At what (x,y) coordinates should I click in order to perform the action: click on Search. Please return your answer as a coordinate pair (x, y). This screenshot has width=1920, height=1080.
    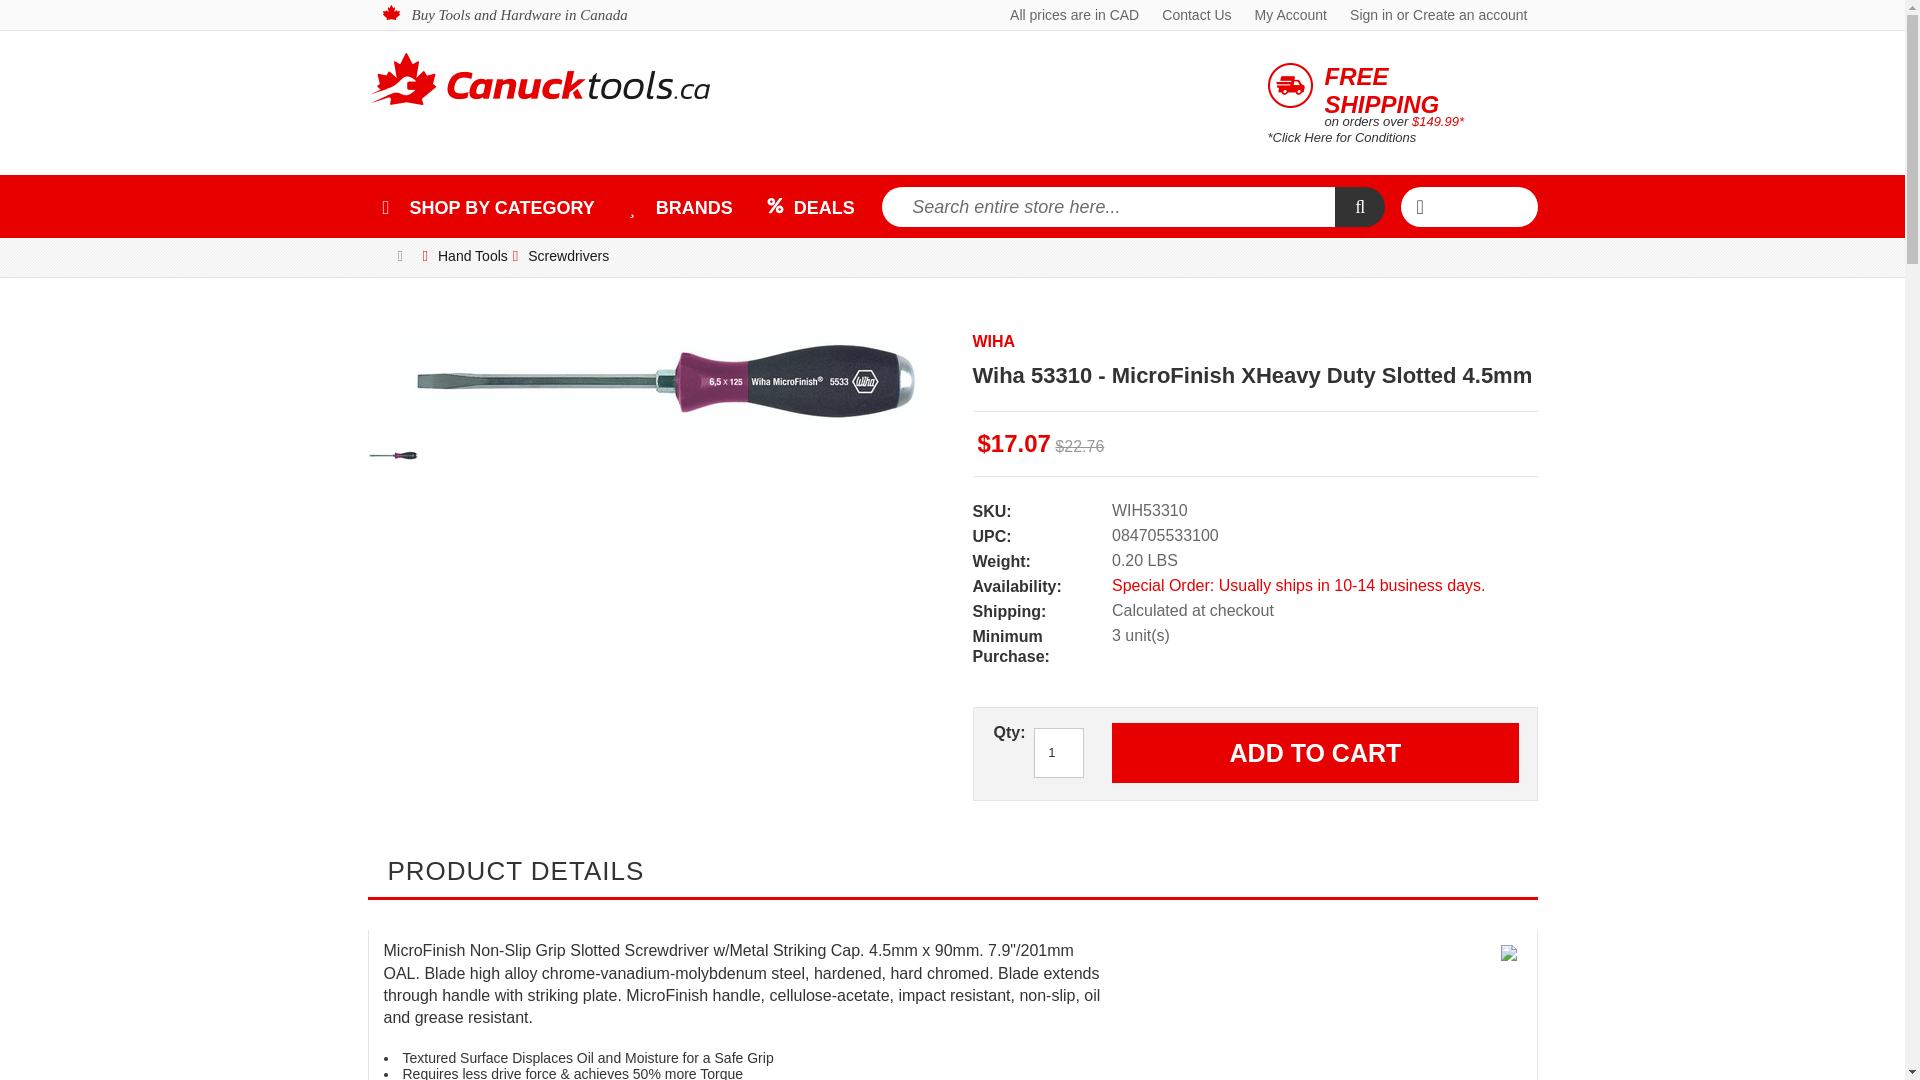
    Looking at the image, I should click on (1359, 206).